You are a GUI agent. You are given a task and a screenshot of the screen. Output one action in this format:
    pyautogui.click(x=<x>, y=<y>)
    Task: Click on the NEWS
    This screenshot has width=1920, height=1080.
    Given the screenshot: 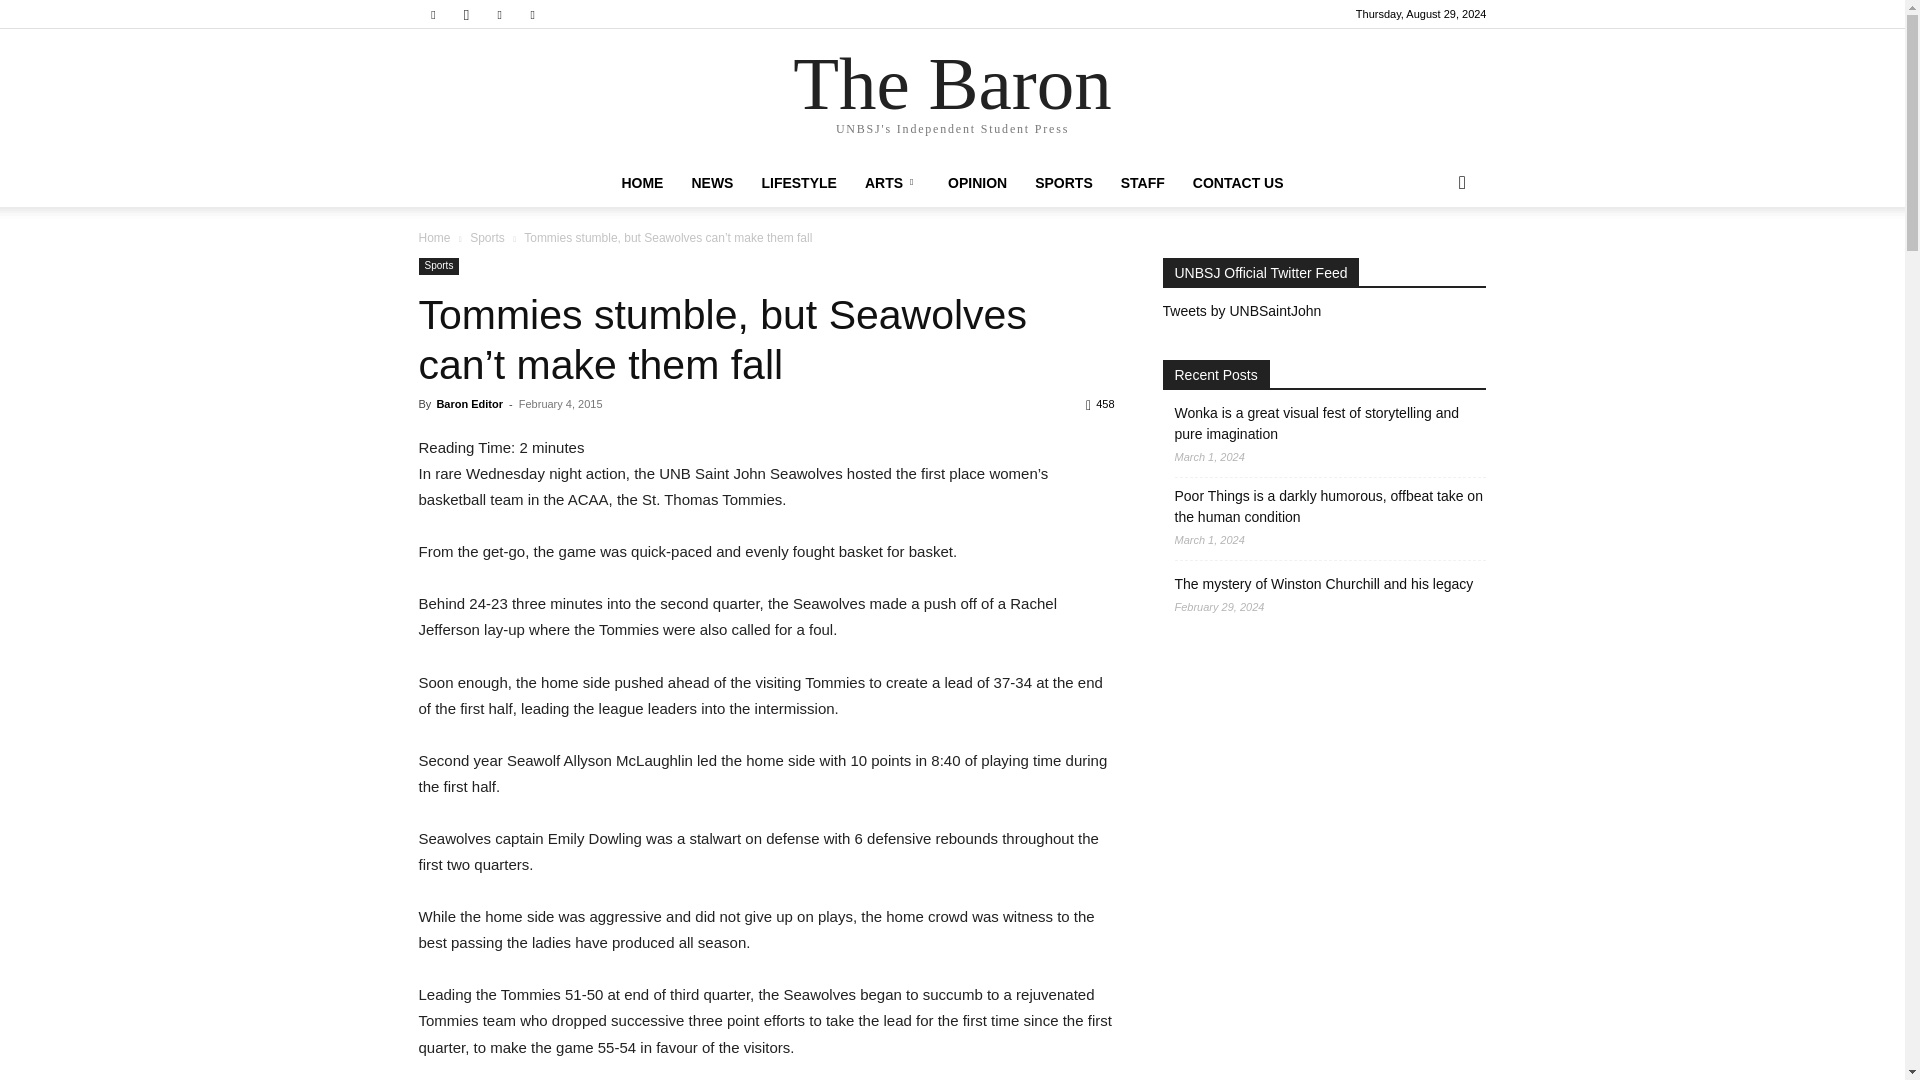 What is the action you would take?
    pyautogui.click(x=712, y=182)
    